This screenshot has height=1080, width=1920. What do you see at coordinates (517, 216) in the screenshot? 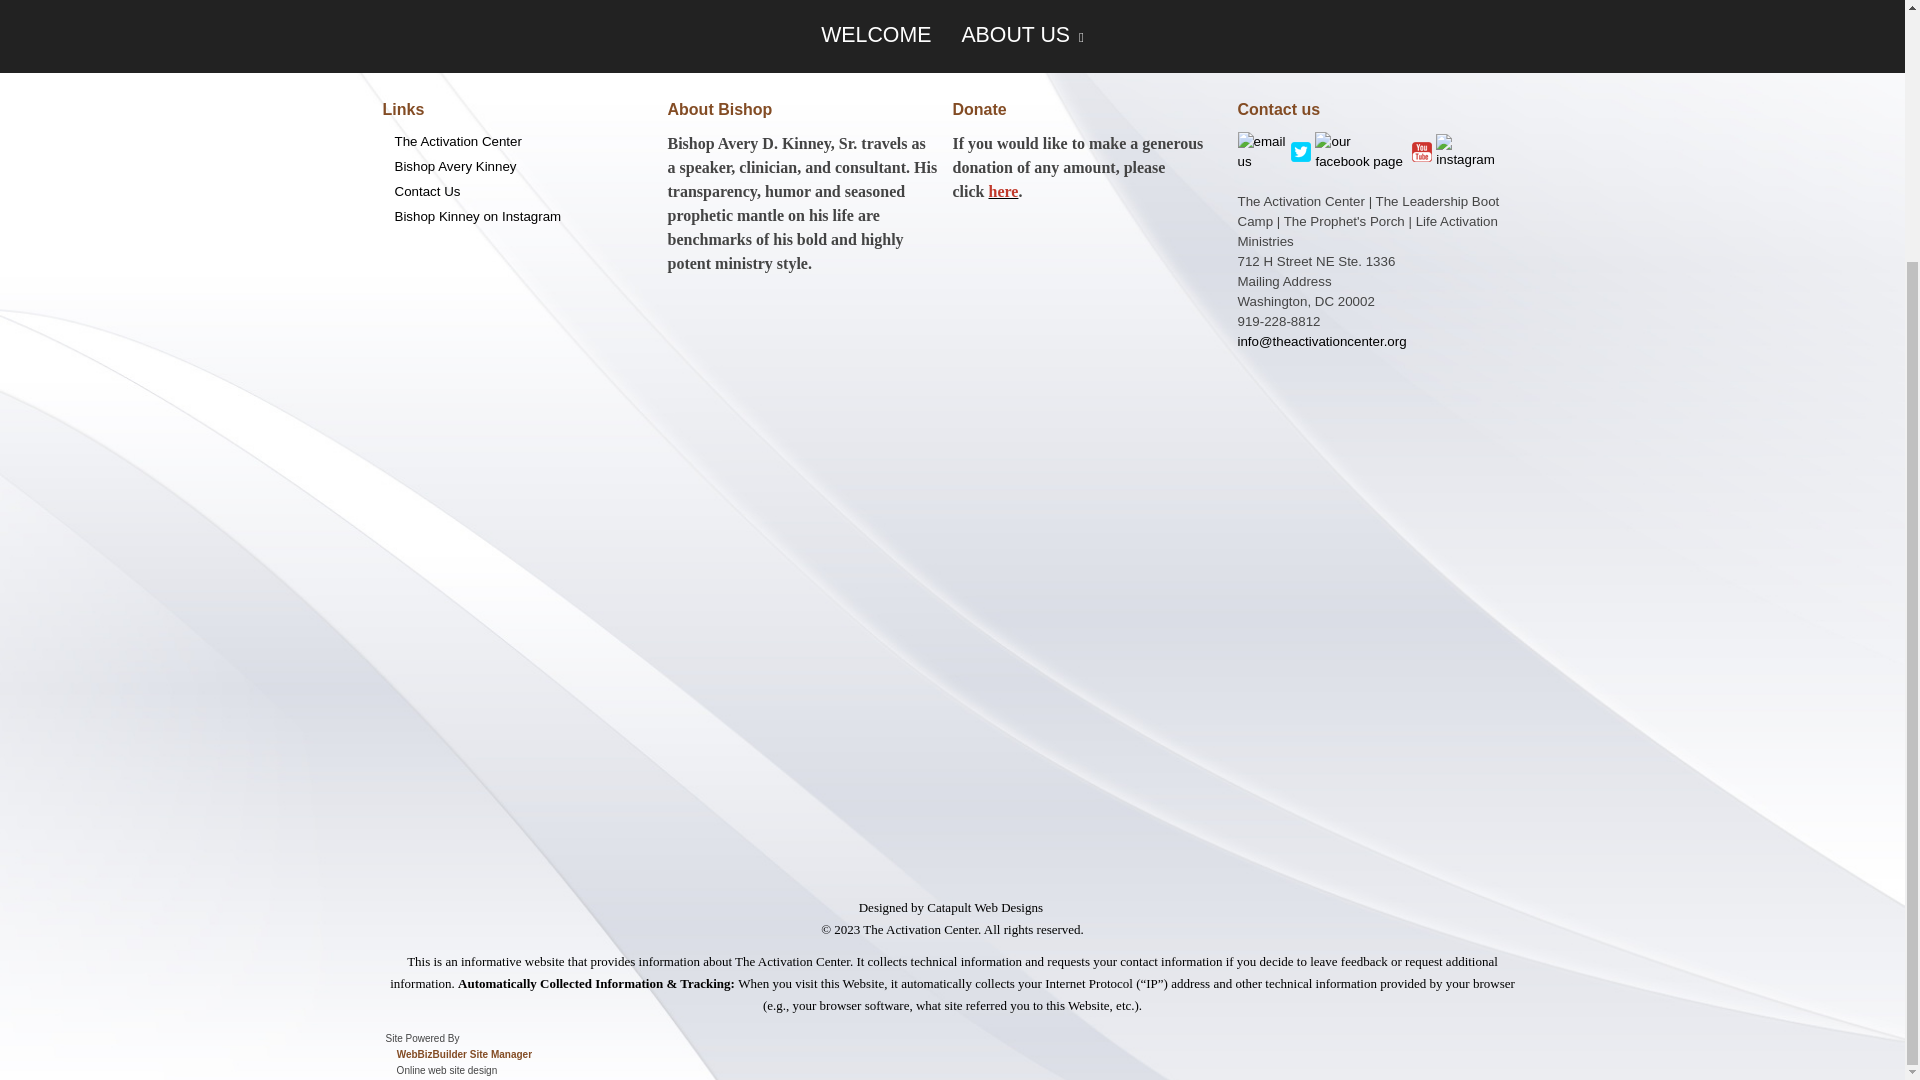
I see `Bishop Kinney on Instagram` at bounding box center [517, 216].